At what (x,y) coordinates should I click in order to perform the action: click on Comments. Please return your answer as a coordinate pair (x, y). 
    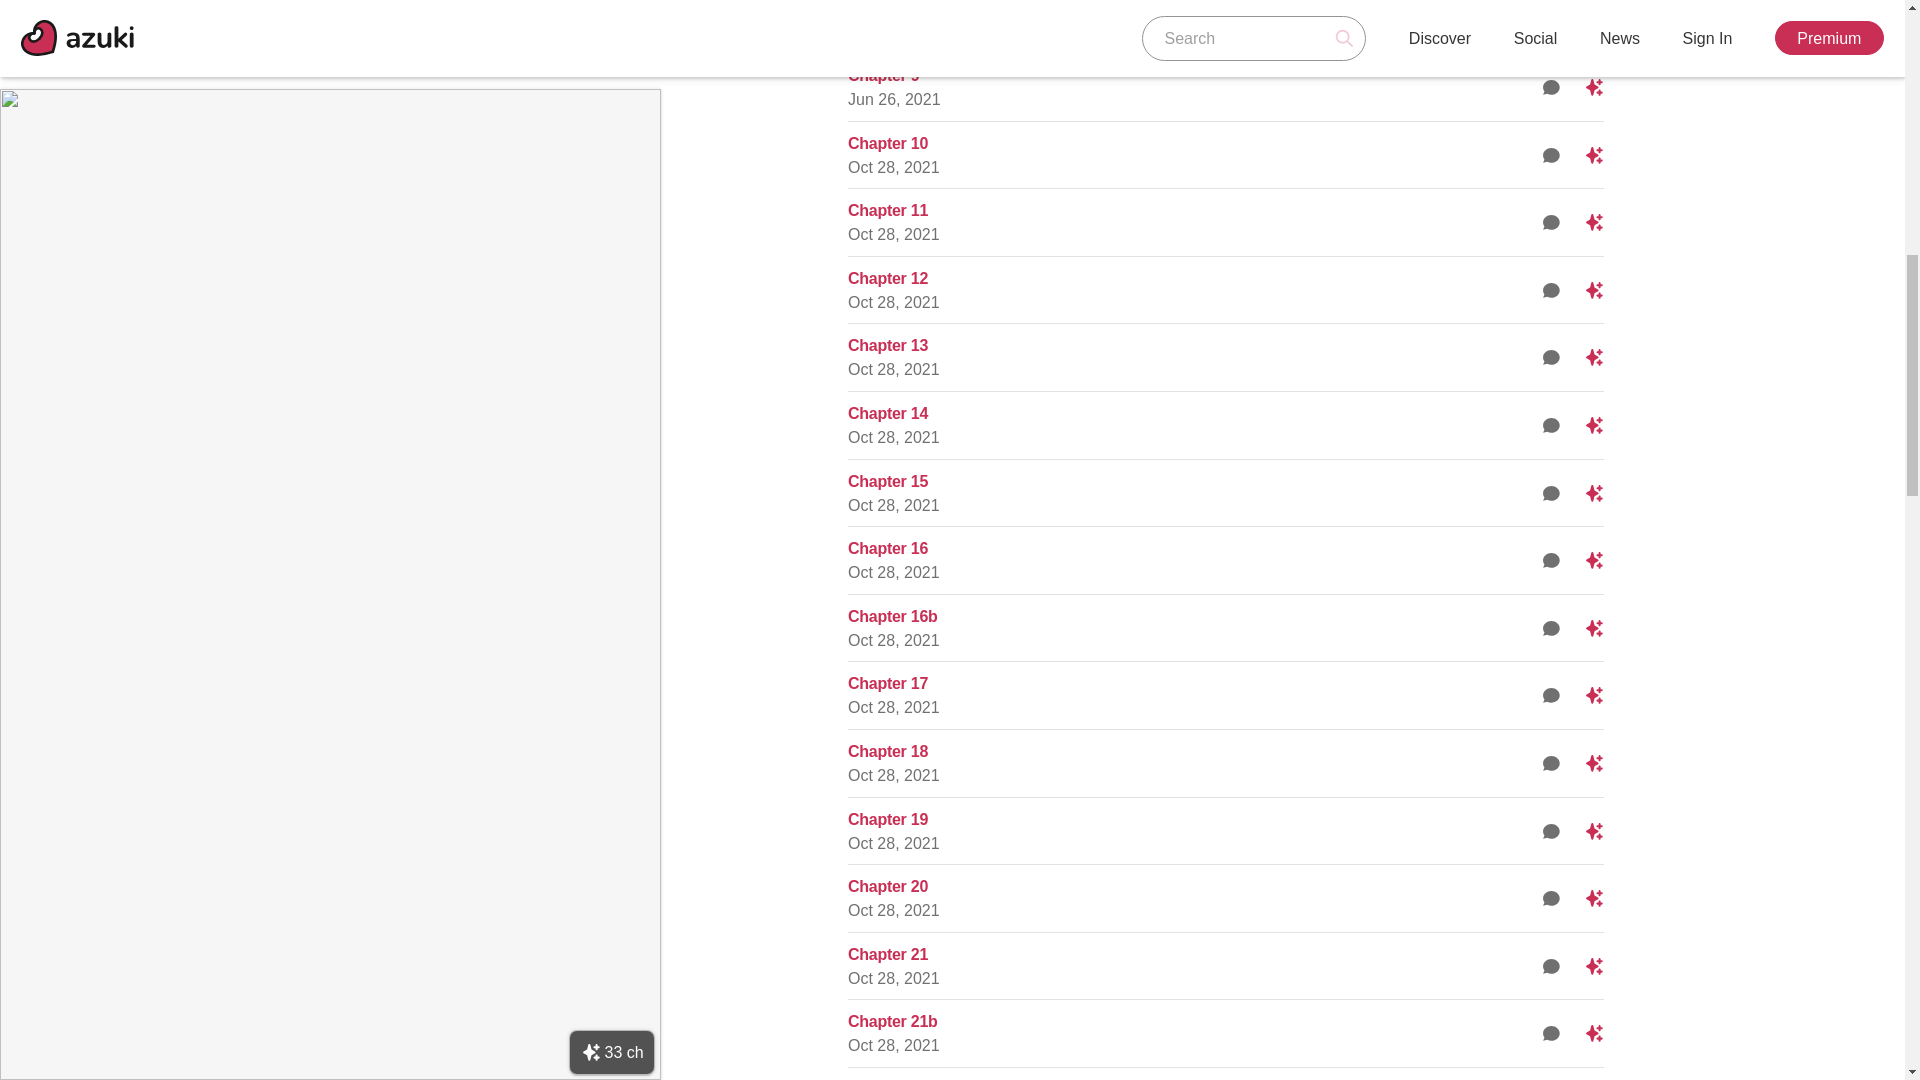
    Looking at the image, I should click on (1552, 290).